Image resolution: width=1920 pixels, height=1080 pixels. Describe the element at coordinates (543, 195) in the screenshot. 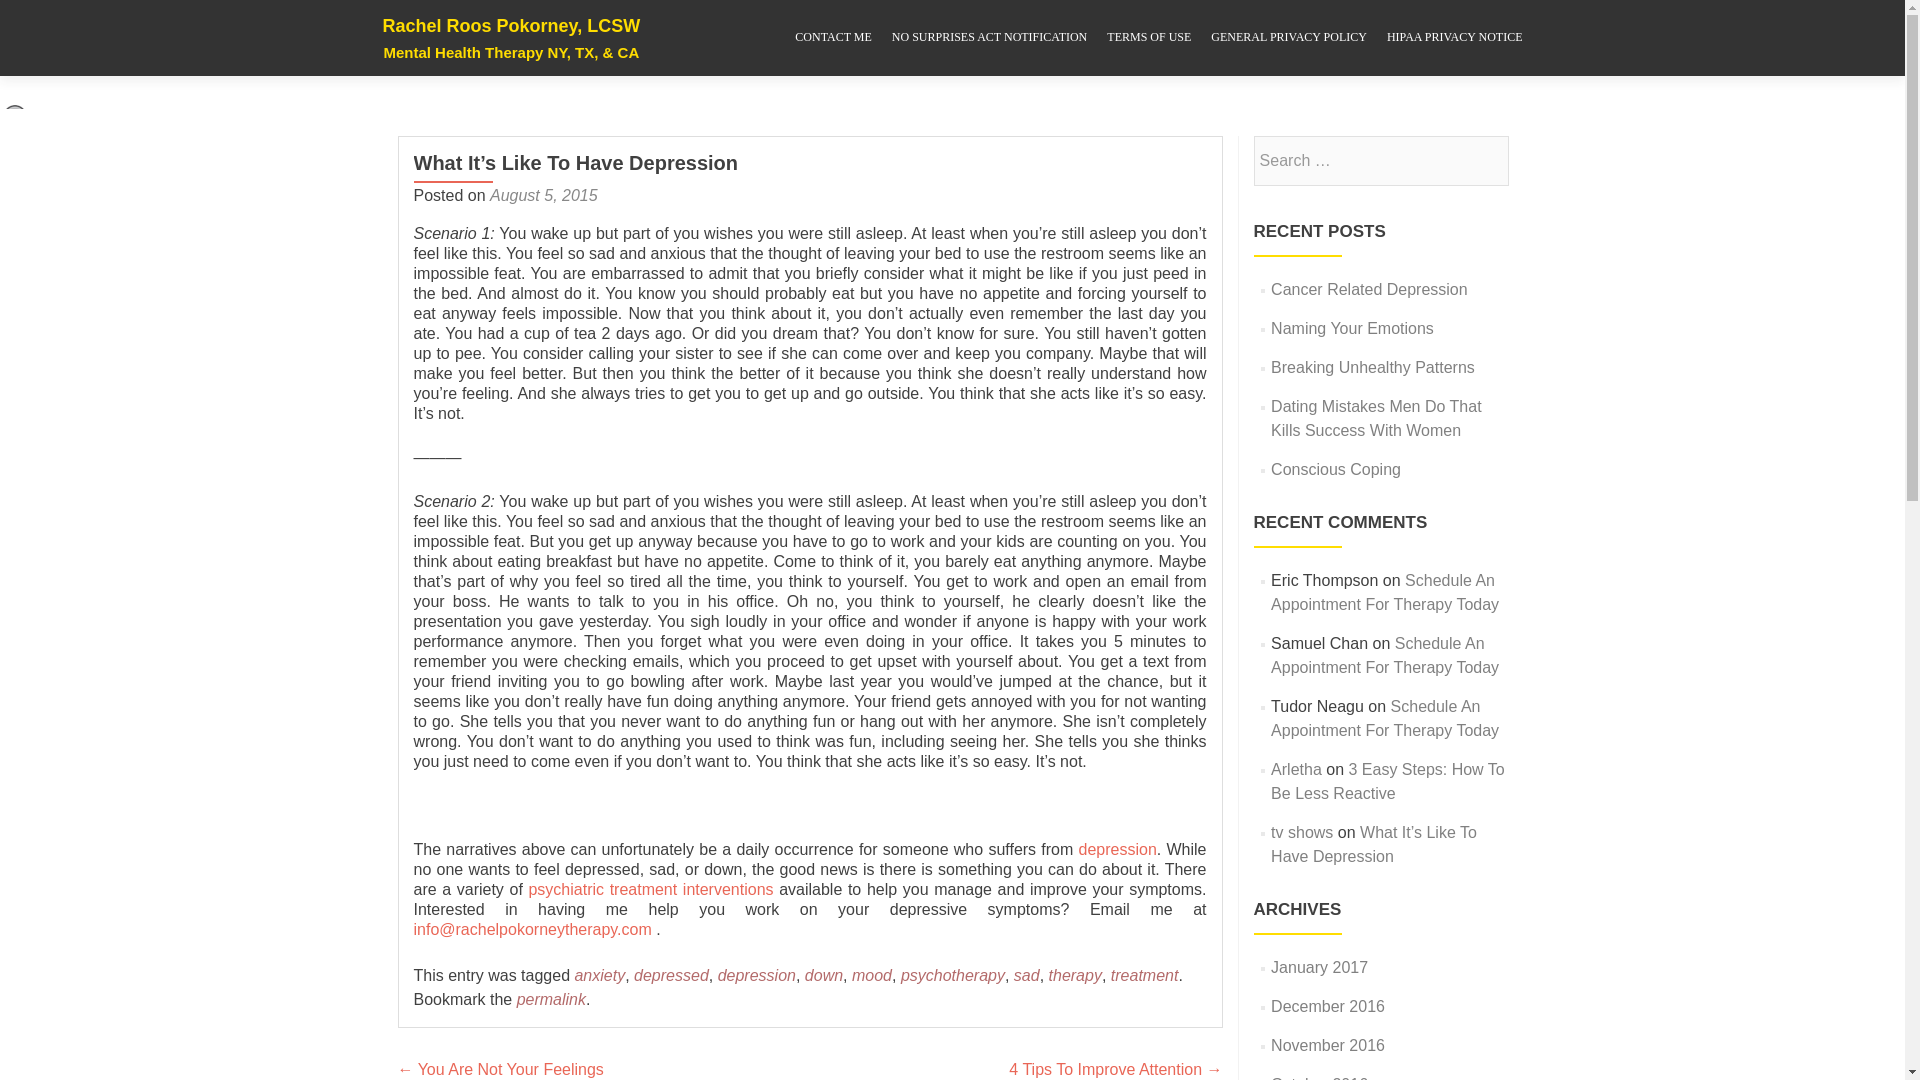

I see `August 5, 2015` at that location.